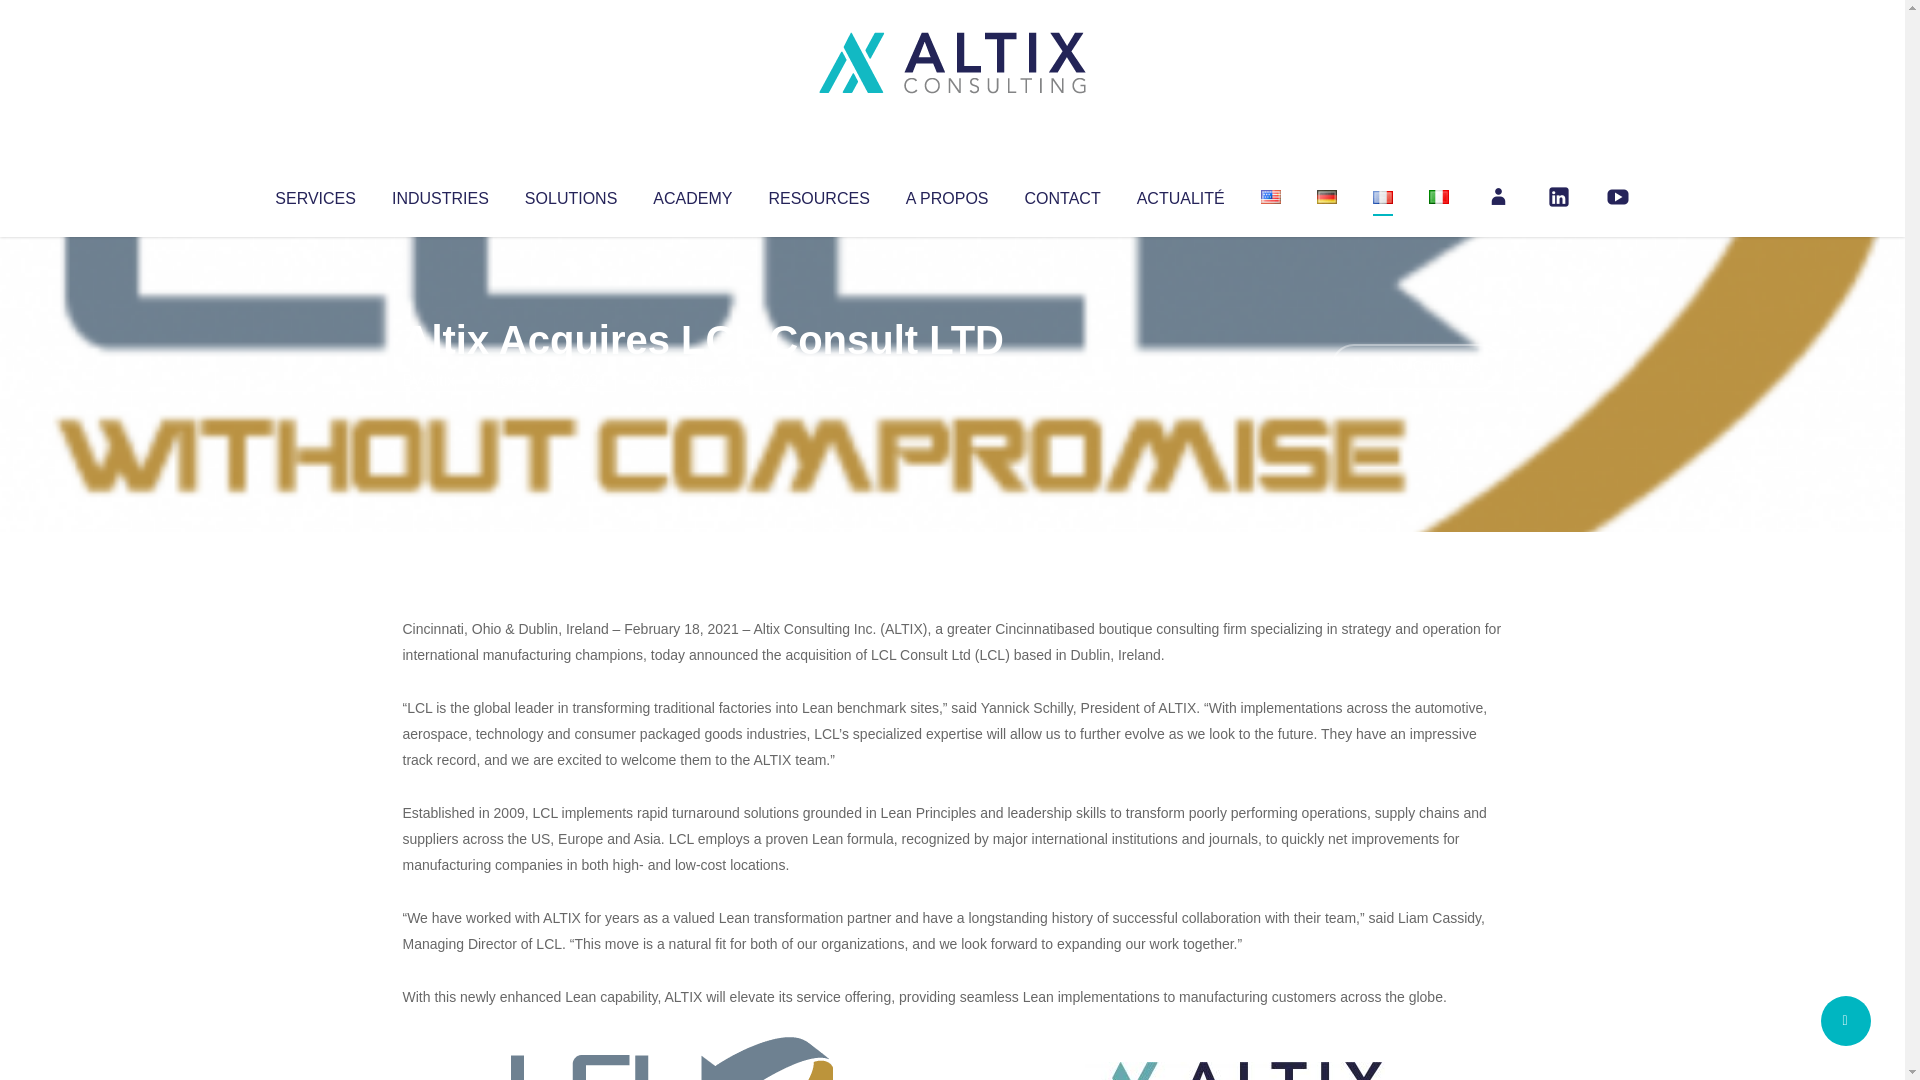 The image size is (1920, 1080). What do you see at coordinates (947, 194) in the screenshot?
I see `A PROPOS` at bounding box center [947, 194].